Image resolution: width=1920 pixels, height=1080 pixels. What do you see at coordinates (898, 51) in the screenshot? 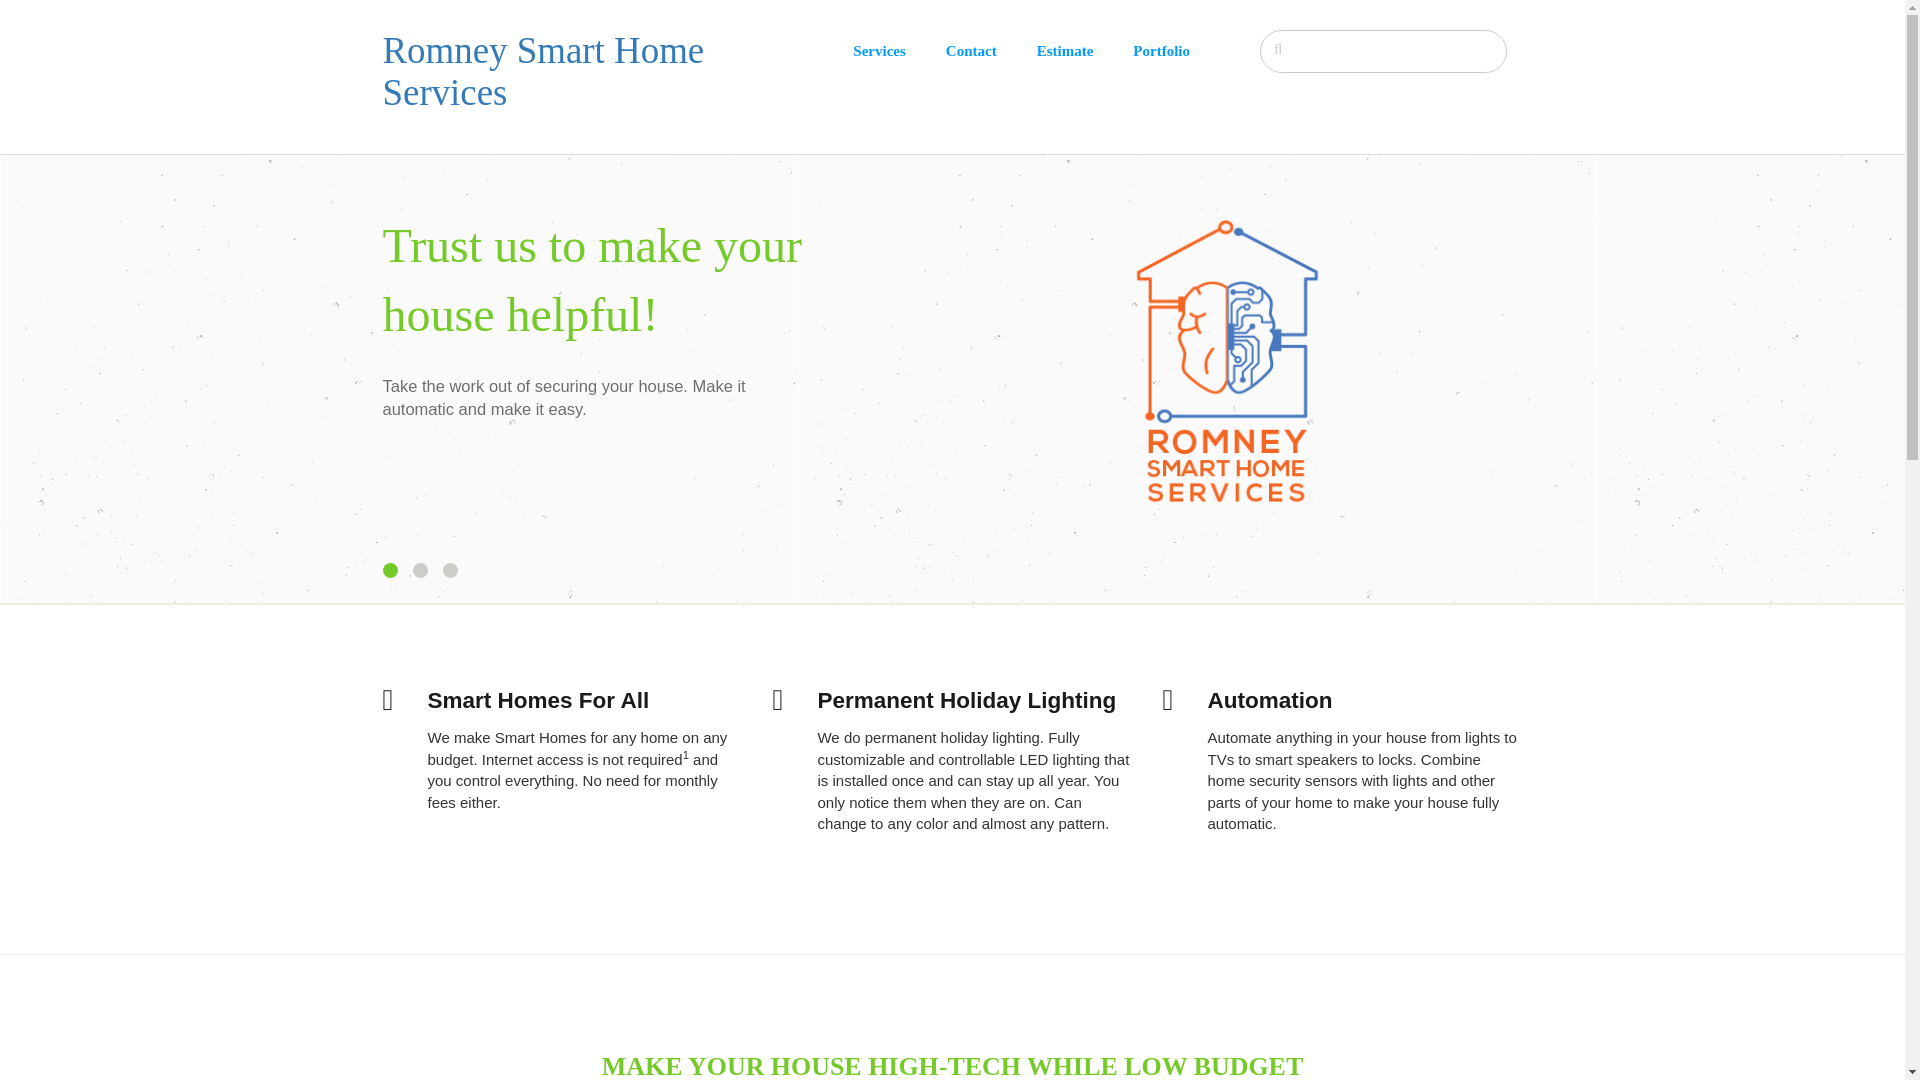
I see `Services` at bounding box center [898, 51].